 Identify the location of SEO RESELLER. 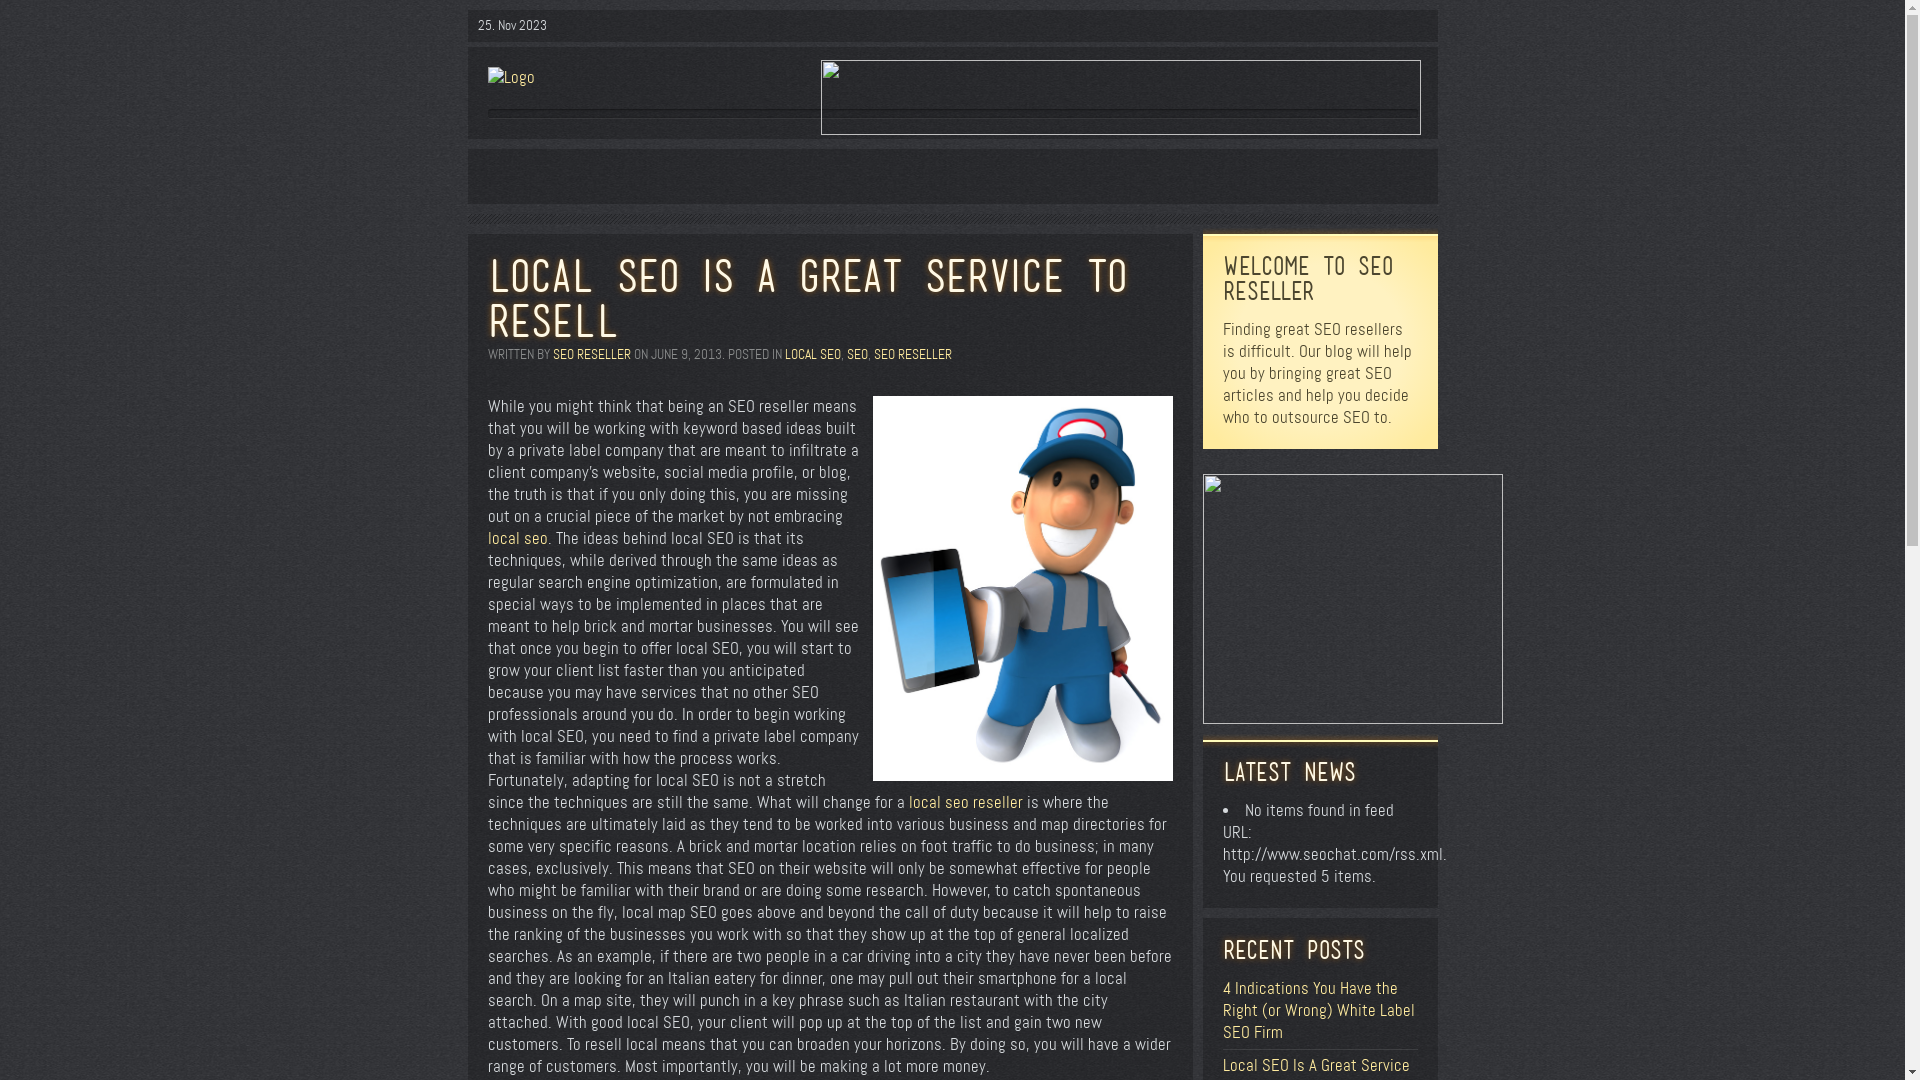
(913, 354).